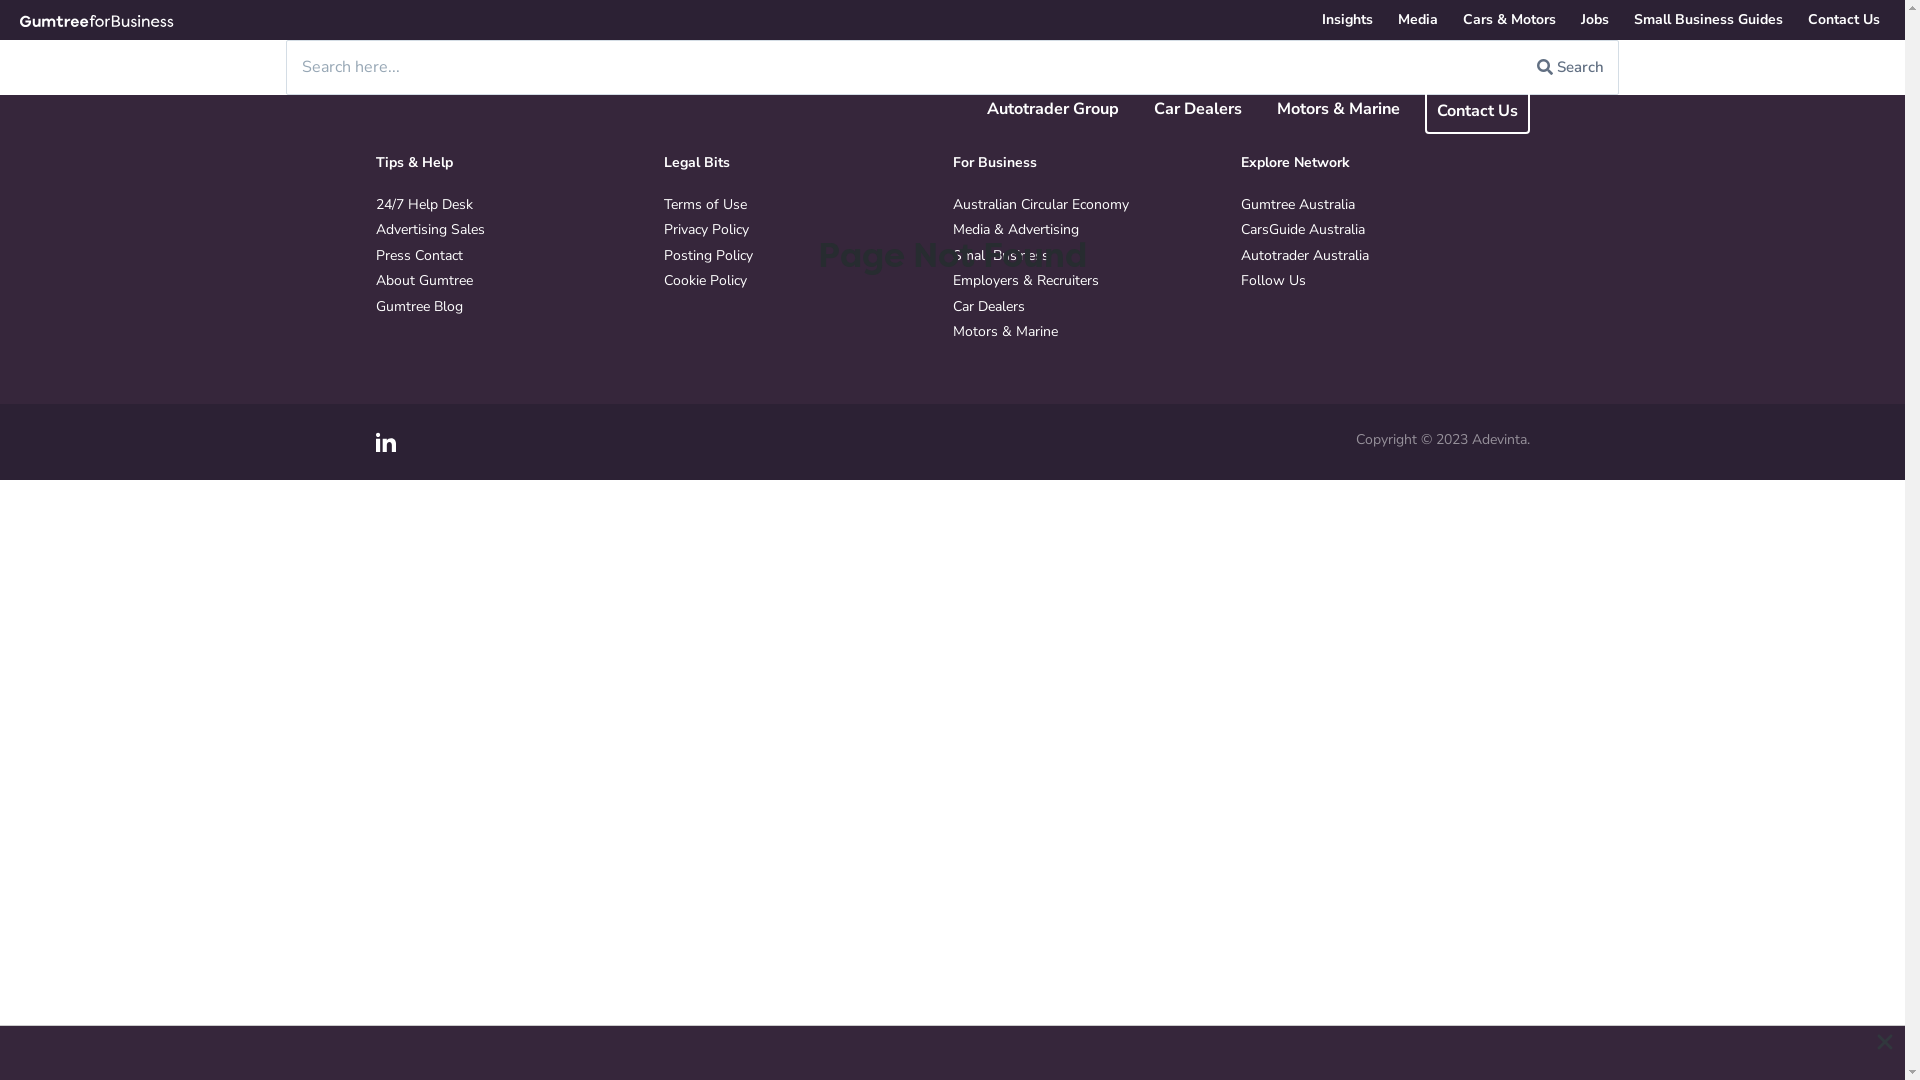  I want to click on Insights, so click(1348, 20).